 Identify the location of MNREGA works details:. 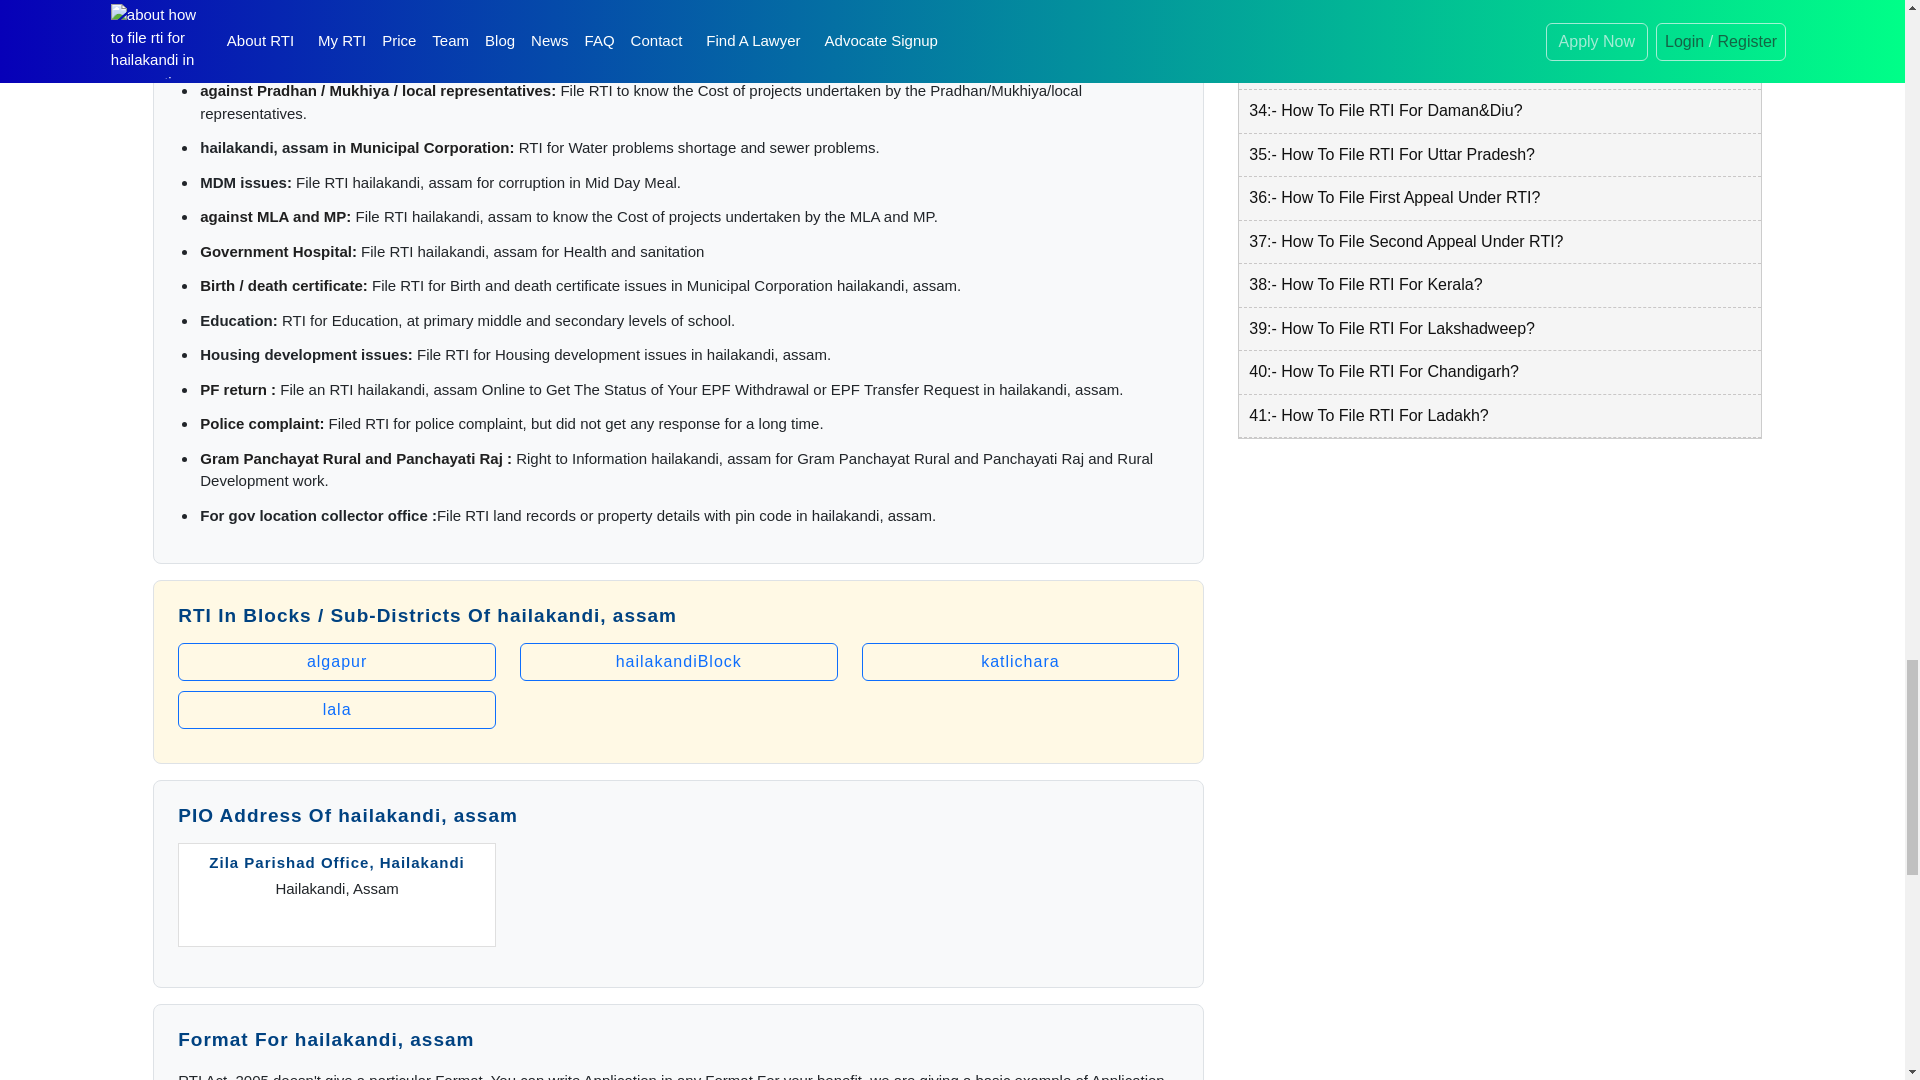
(284, 56).